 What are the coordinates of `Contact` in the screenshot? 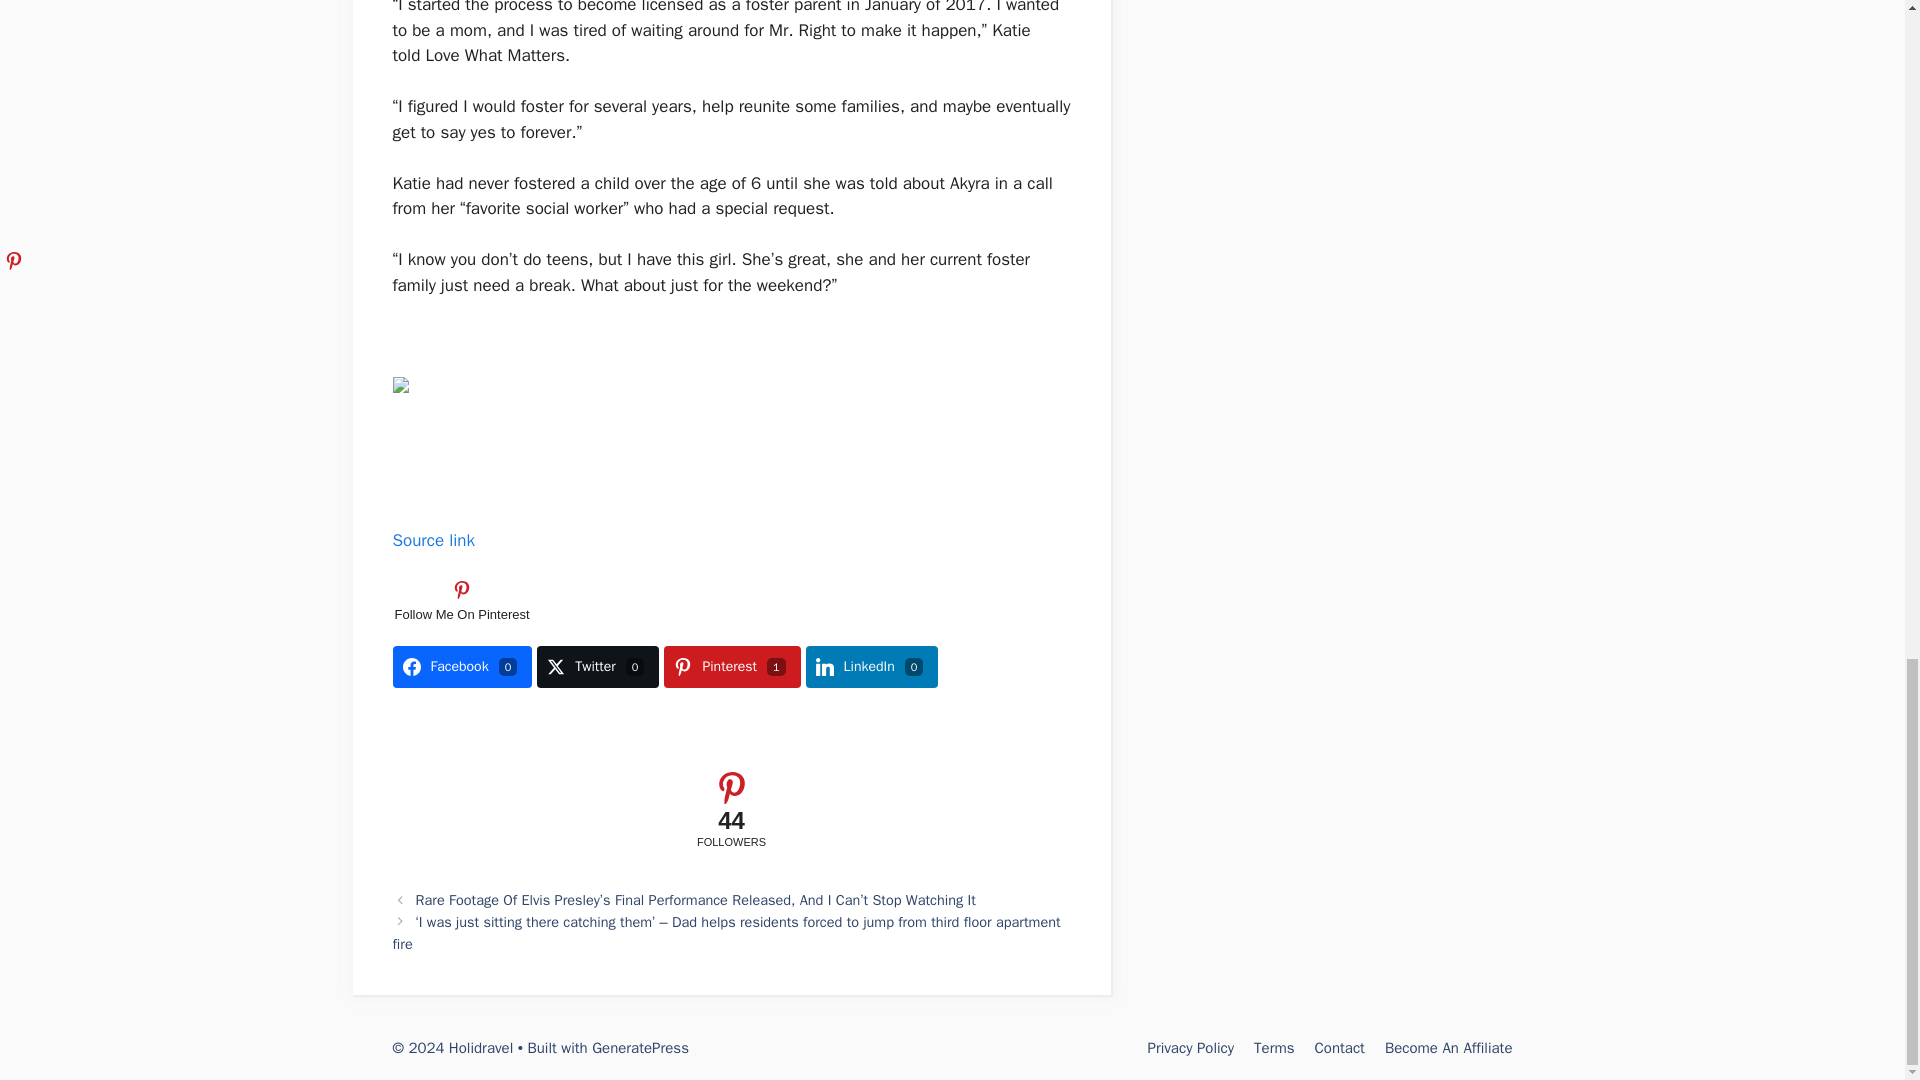 It's located at (1340, 1048).